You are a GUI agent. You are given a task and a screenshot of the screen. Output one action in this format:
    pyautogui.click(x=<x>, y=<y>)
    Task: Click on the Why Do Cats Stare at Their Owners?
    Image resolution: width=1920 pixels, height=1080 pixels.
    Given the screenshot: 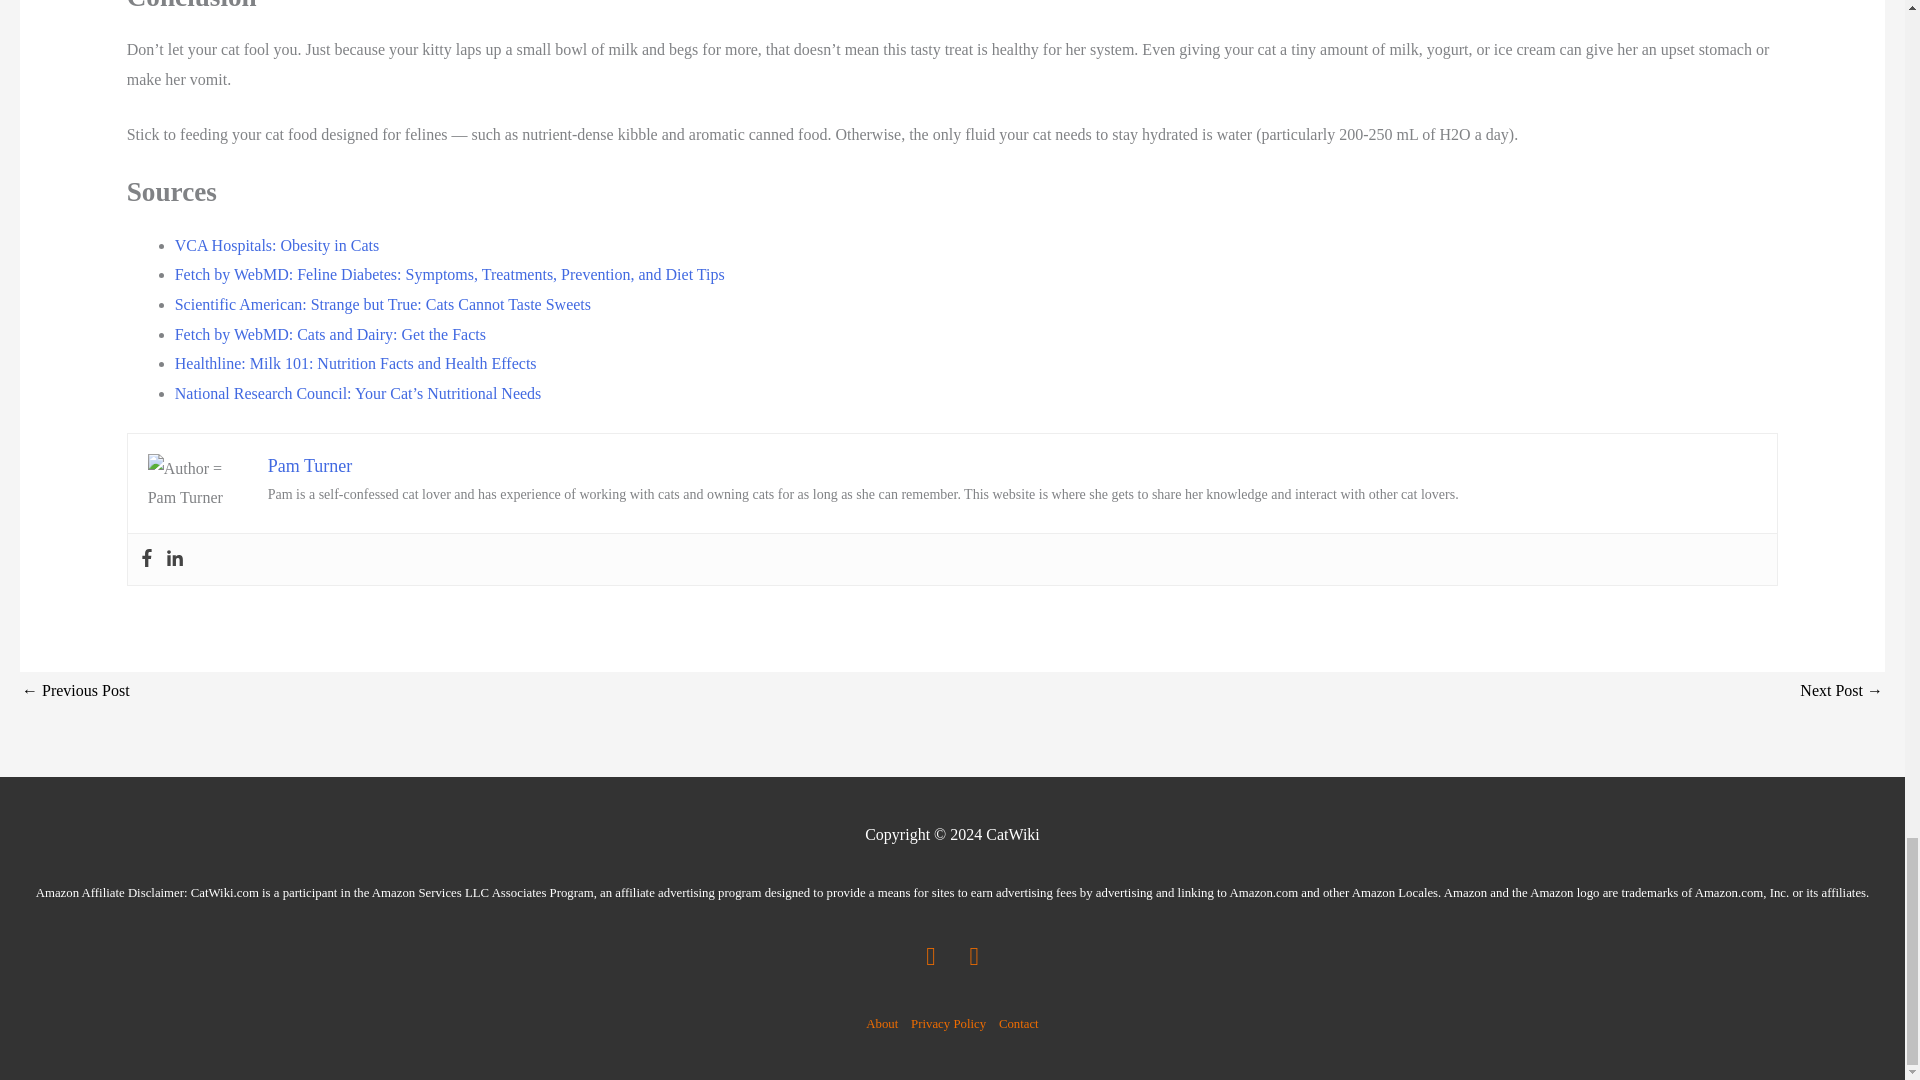 What is the action you would take?
    pyautogui.click(x=1842, y=692)
    